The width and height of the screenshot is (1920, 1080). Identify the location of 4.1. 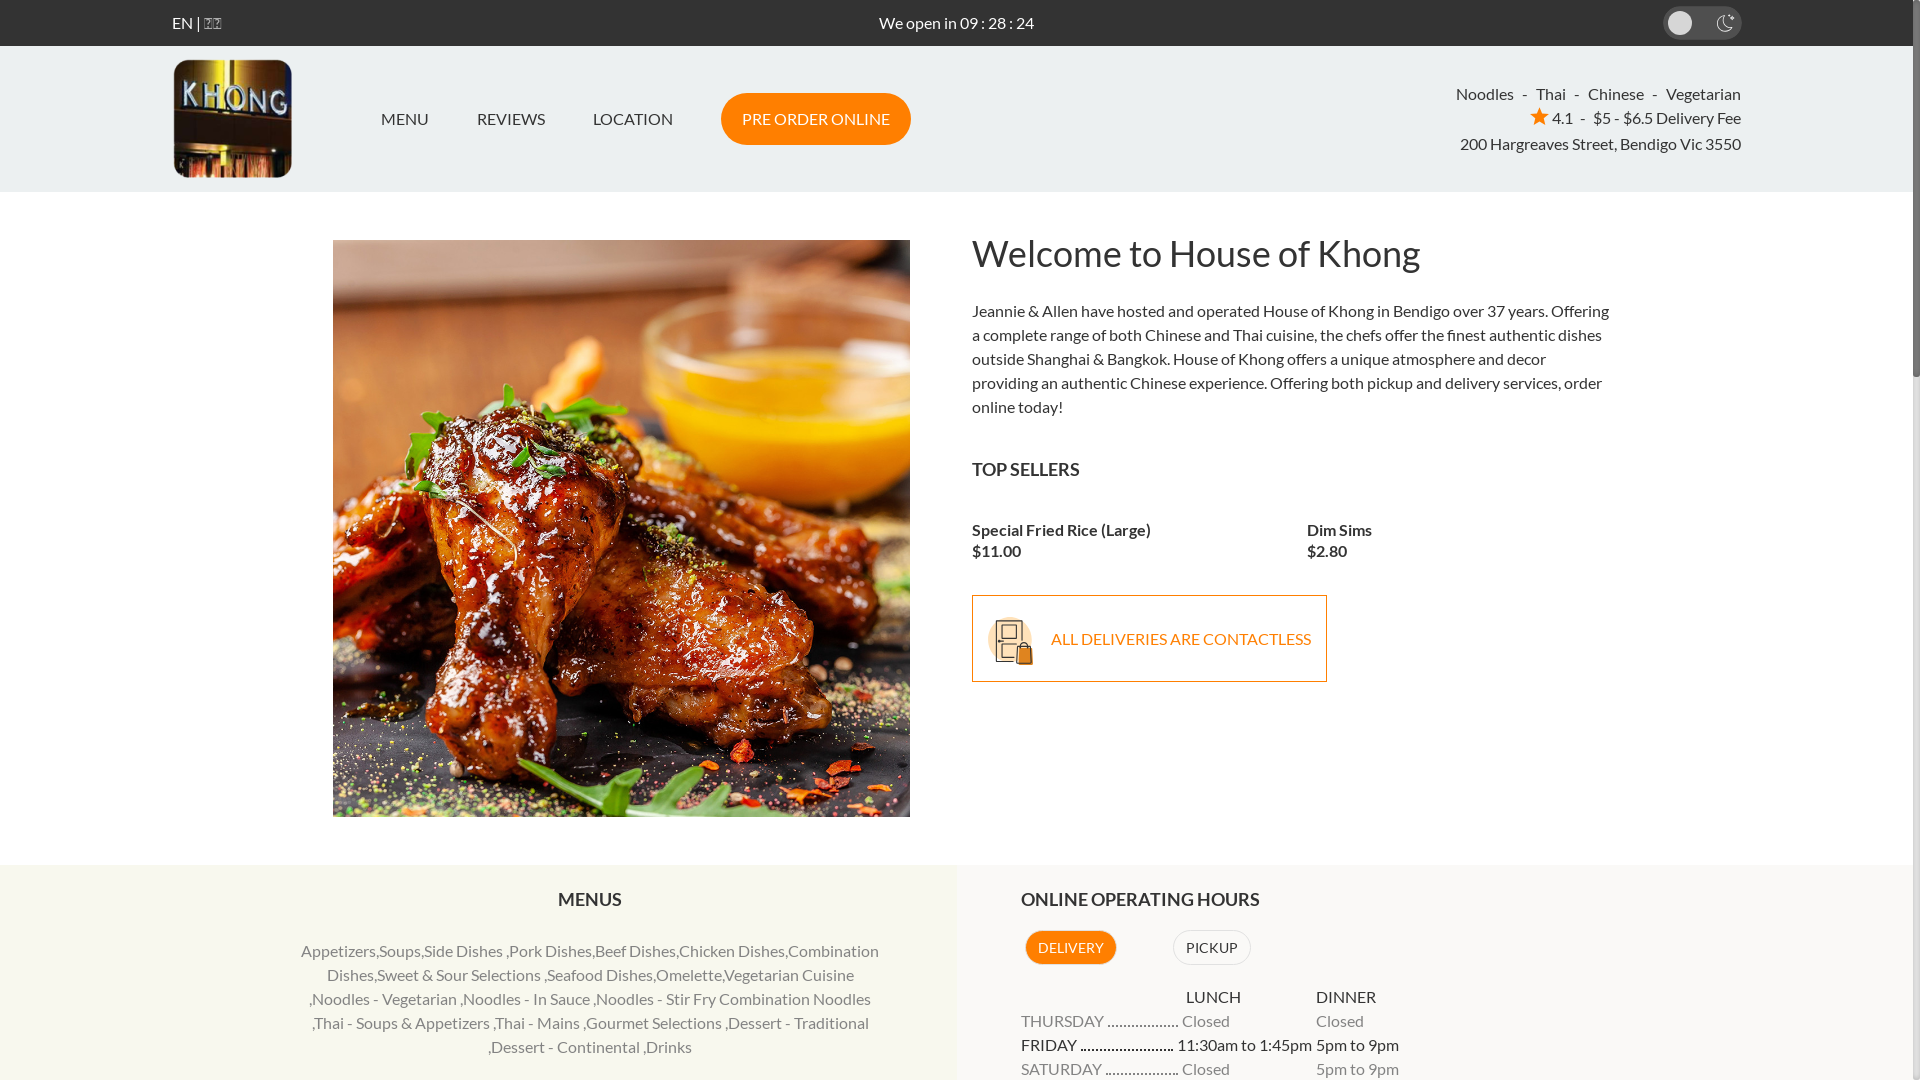
(1552, 118).